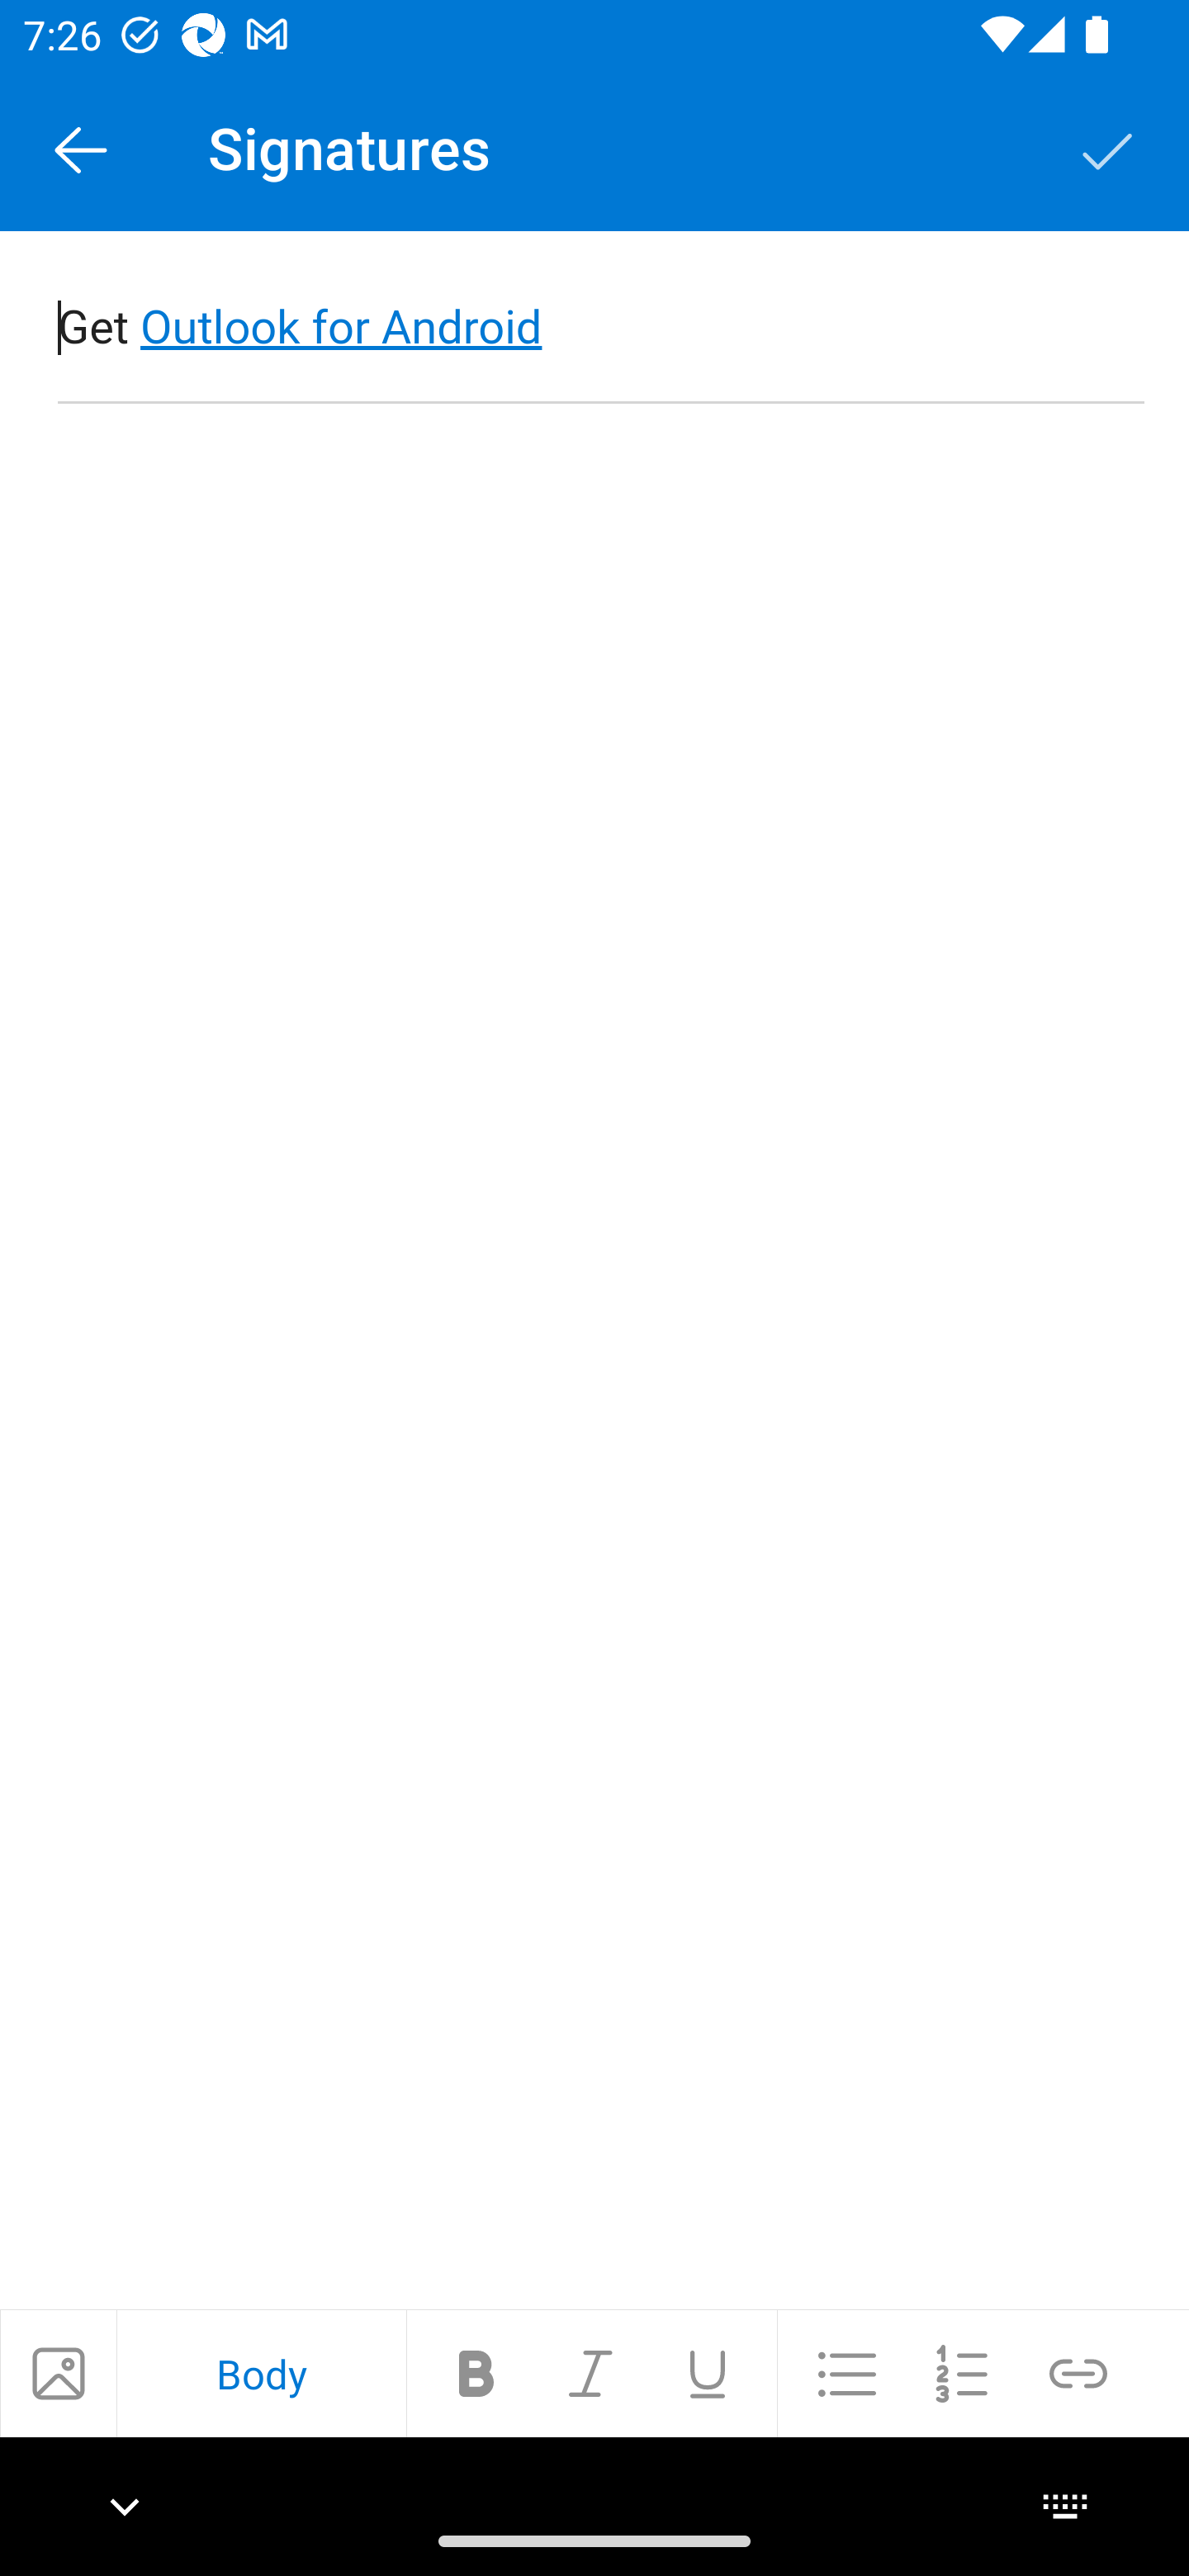  Describe the element at coordinates (476, 2373) in the screenshot. I see `Bold` at that location.